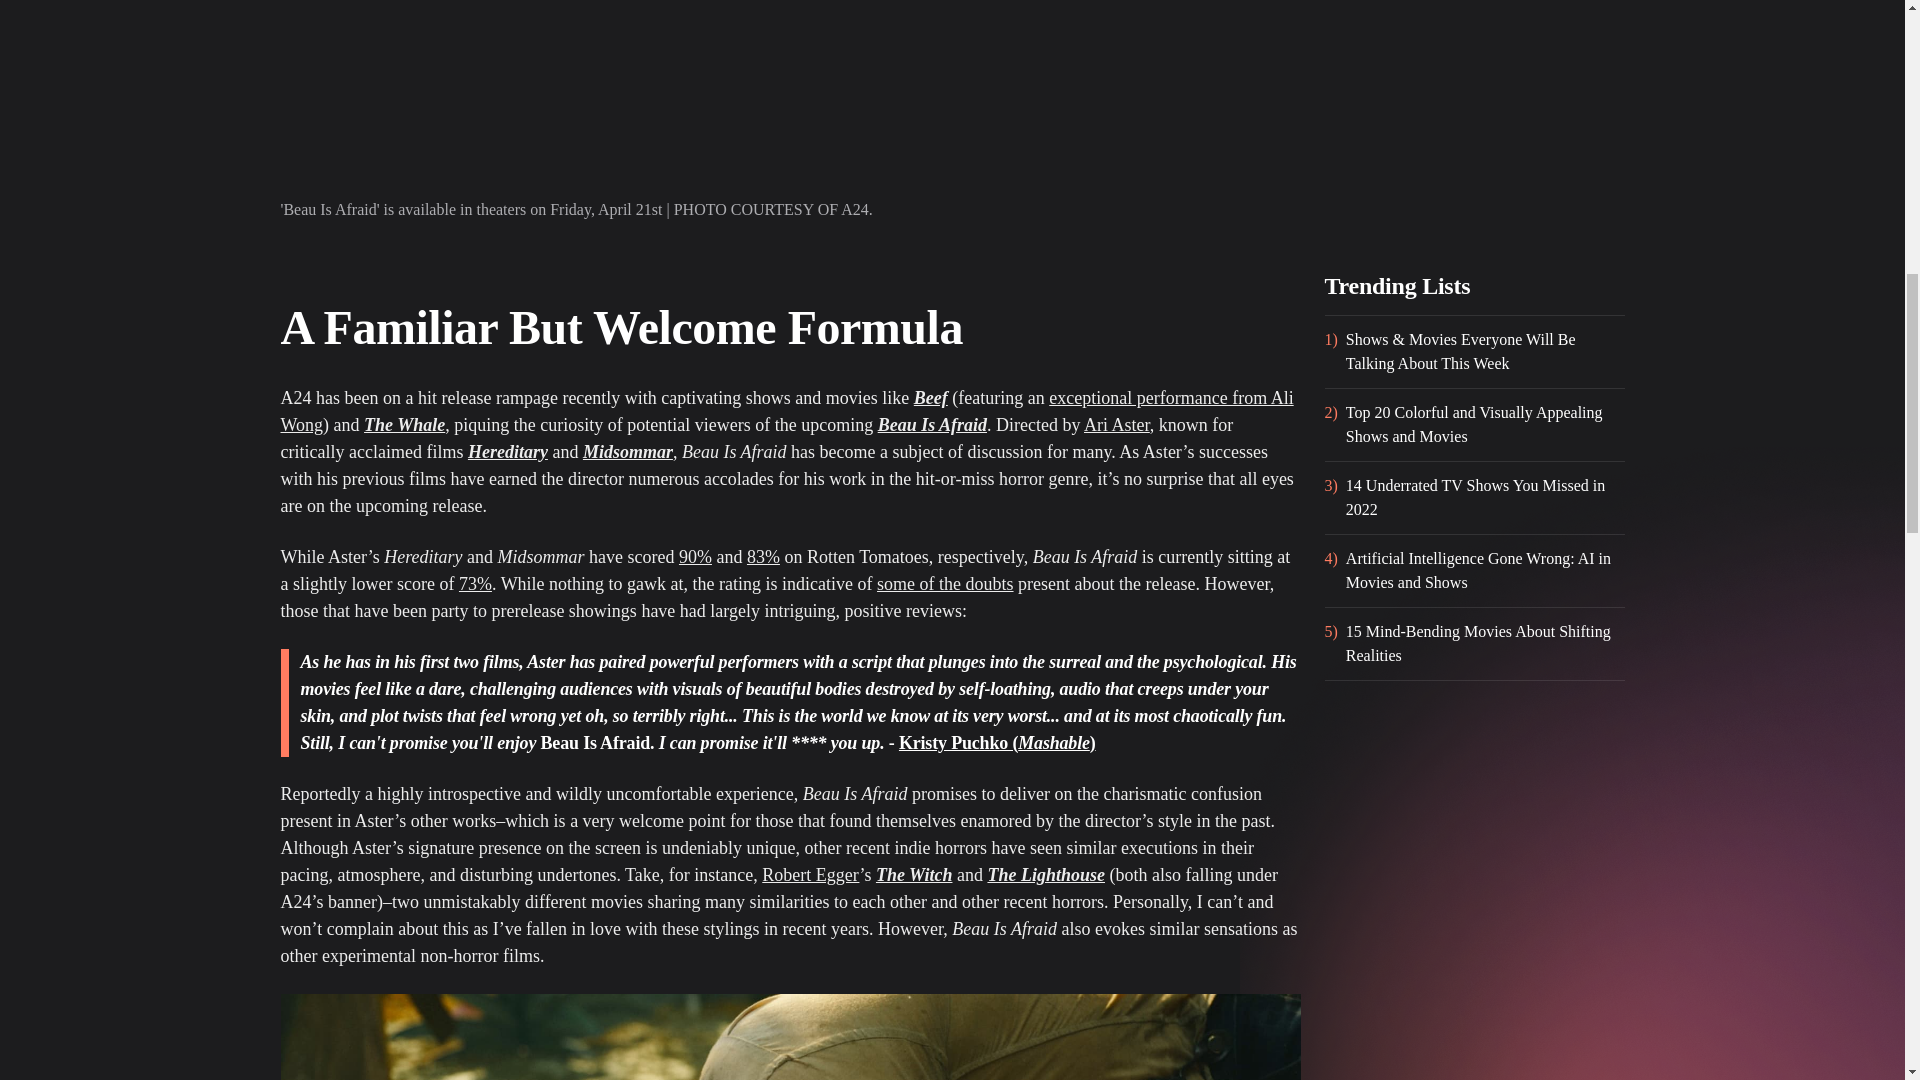 This screenshot has width=1920, height=1080. Describe the element at coordinates (945, 584) in the screenshot. I see `some of the doubts` at that location.